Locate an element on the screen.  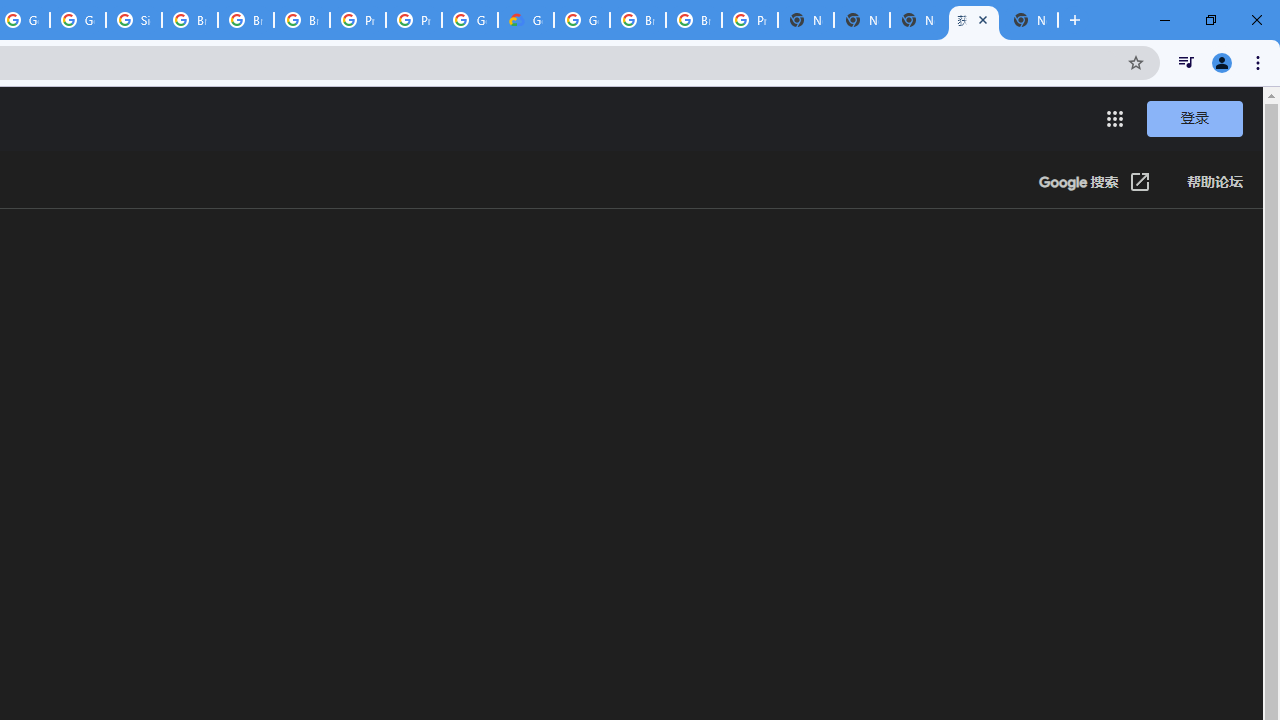
Google Cloud Platform is located at coordinates (582, 20).